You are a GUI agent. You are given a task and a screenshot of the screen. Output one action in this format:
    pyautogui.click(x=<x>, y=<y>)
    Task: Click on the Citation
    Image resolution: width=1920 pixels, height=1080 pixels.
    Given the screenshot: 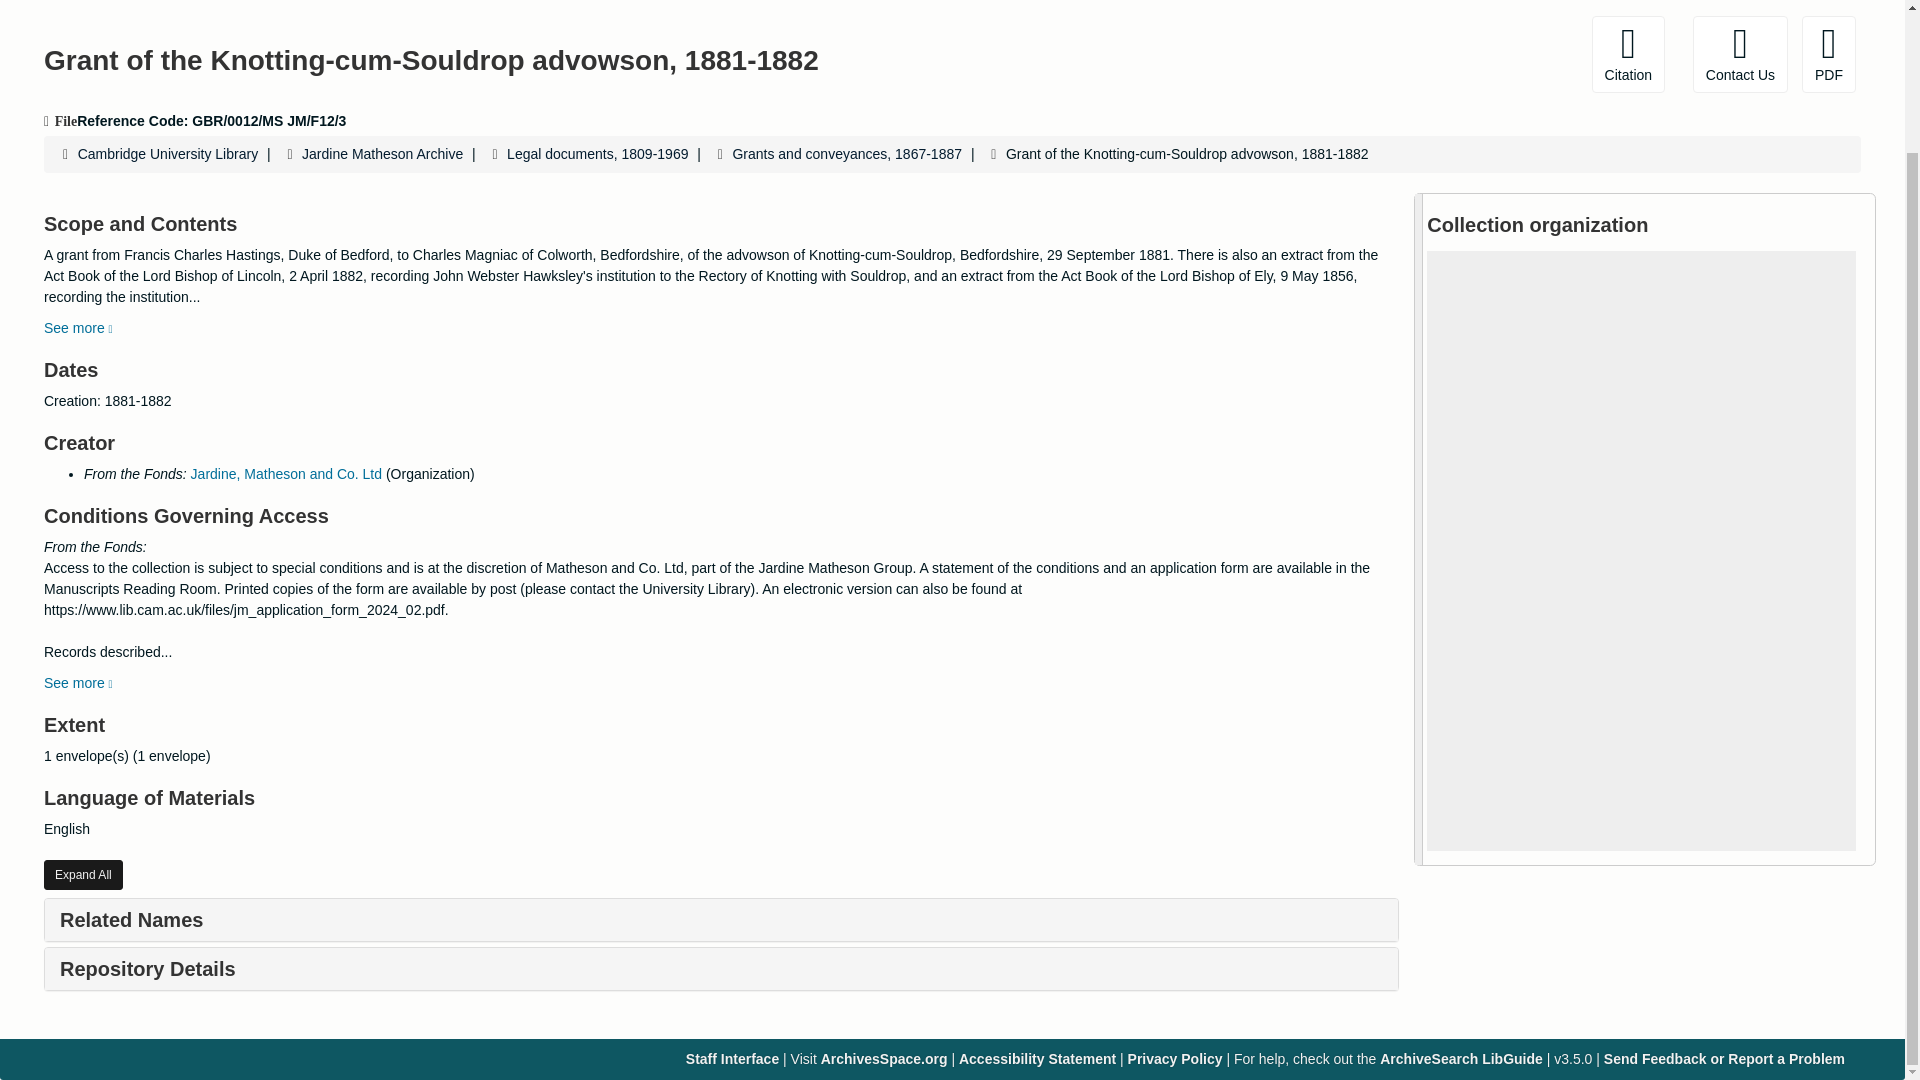 What is the action you would take?
    pyautogui.click(x=1628, y=54)
    